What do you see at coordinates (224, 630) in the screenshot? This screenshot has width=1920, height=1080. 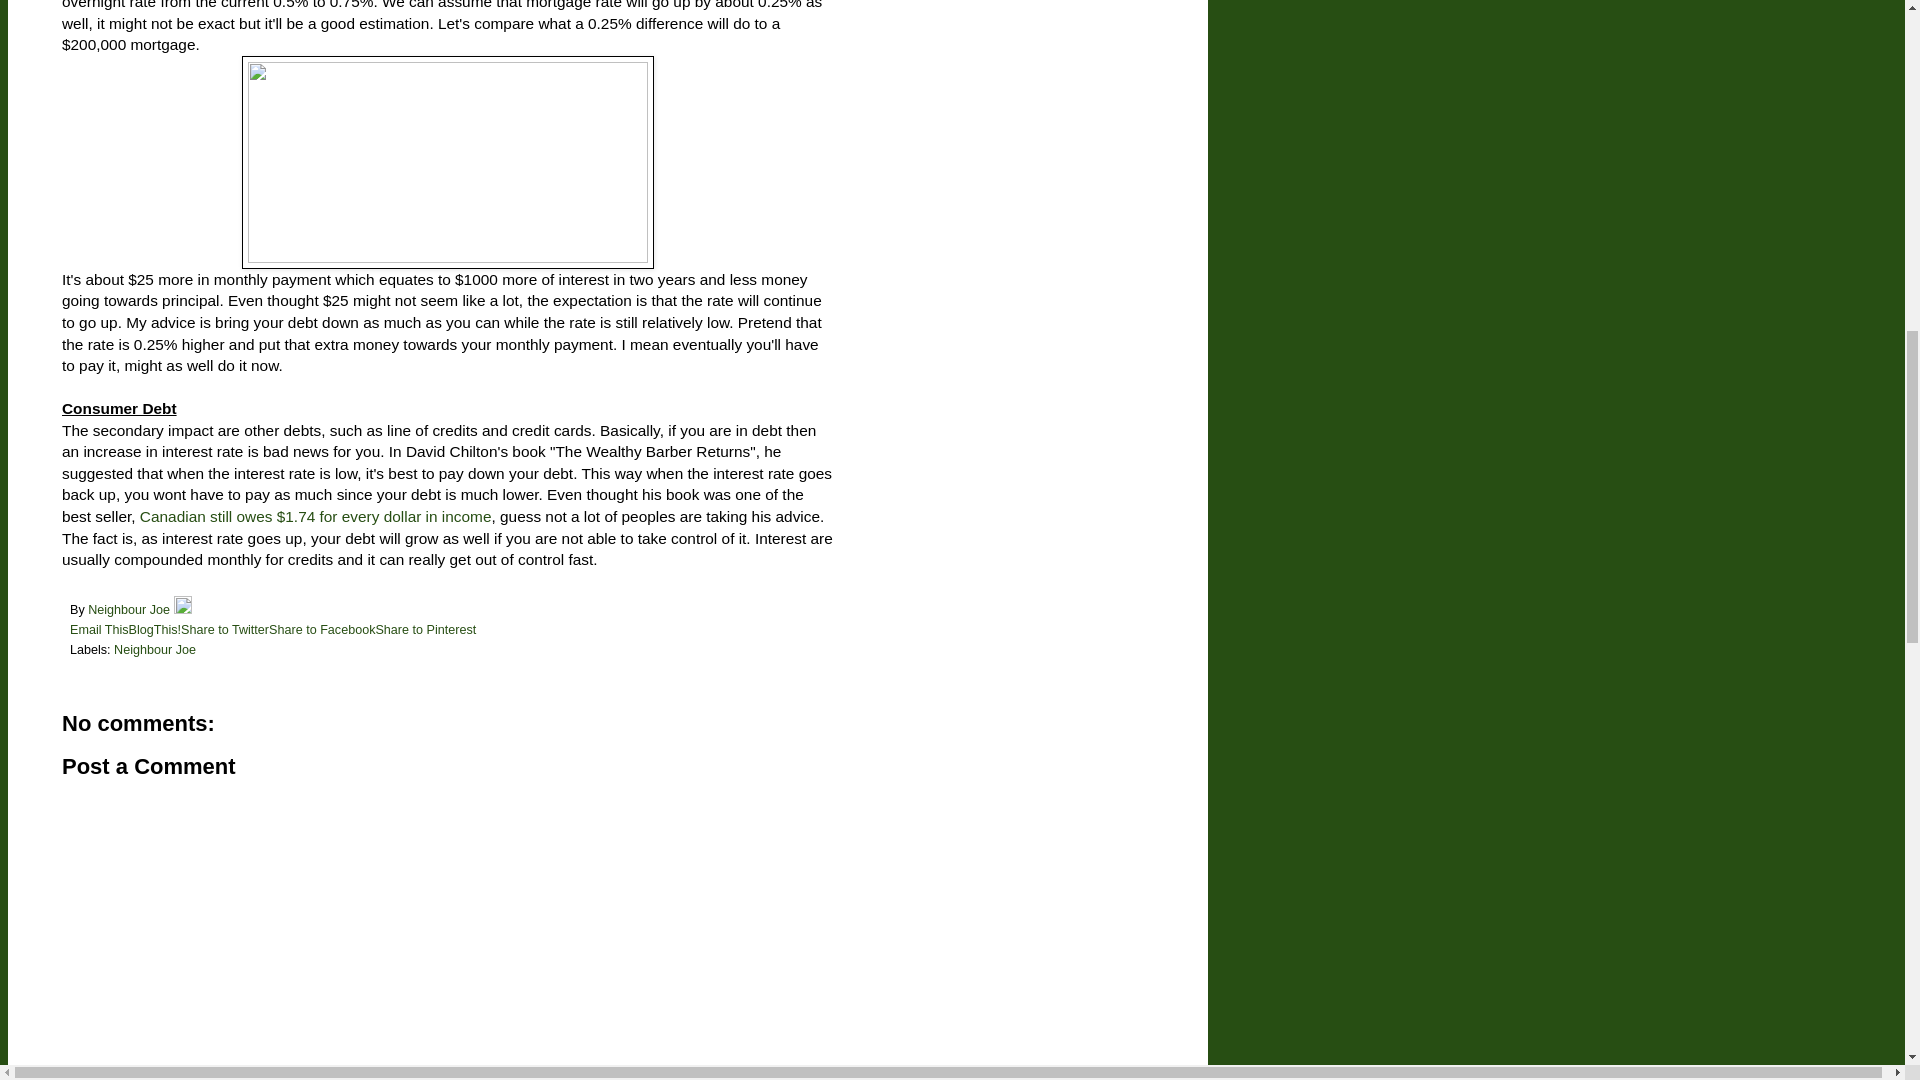 I see `Share to Twitter` at bounding box center [224, 630].